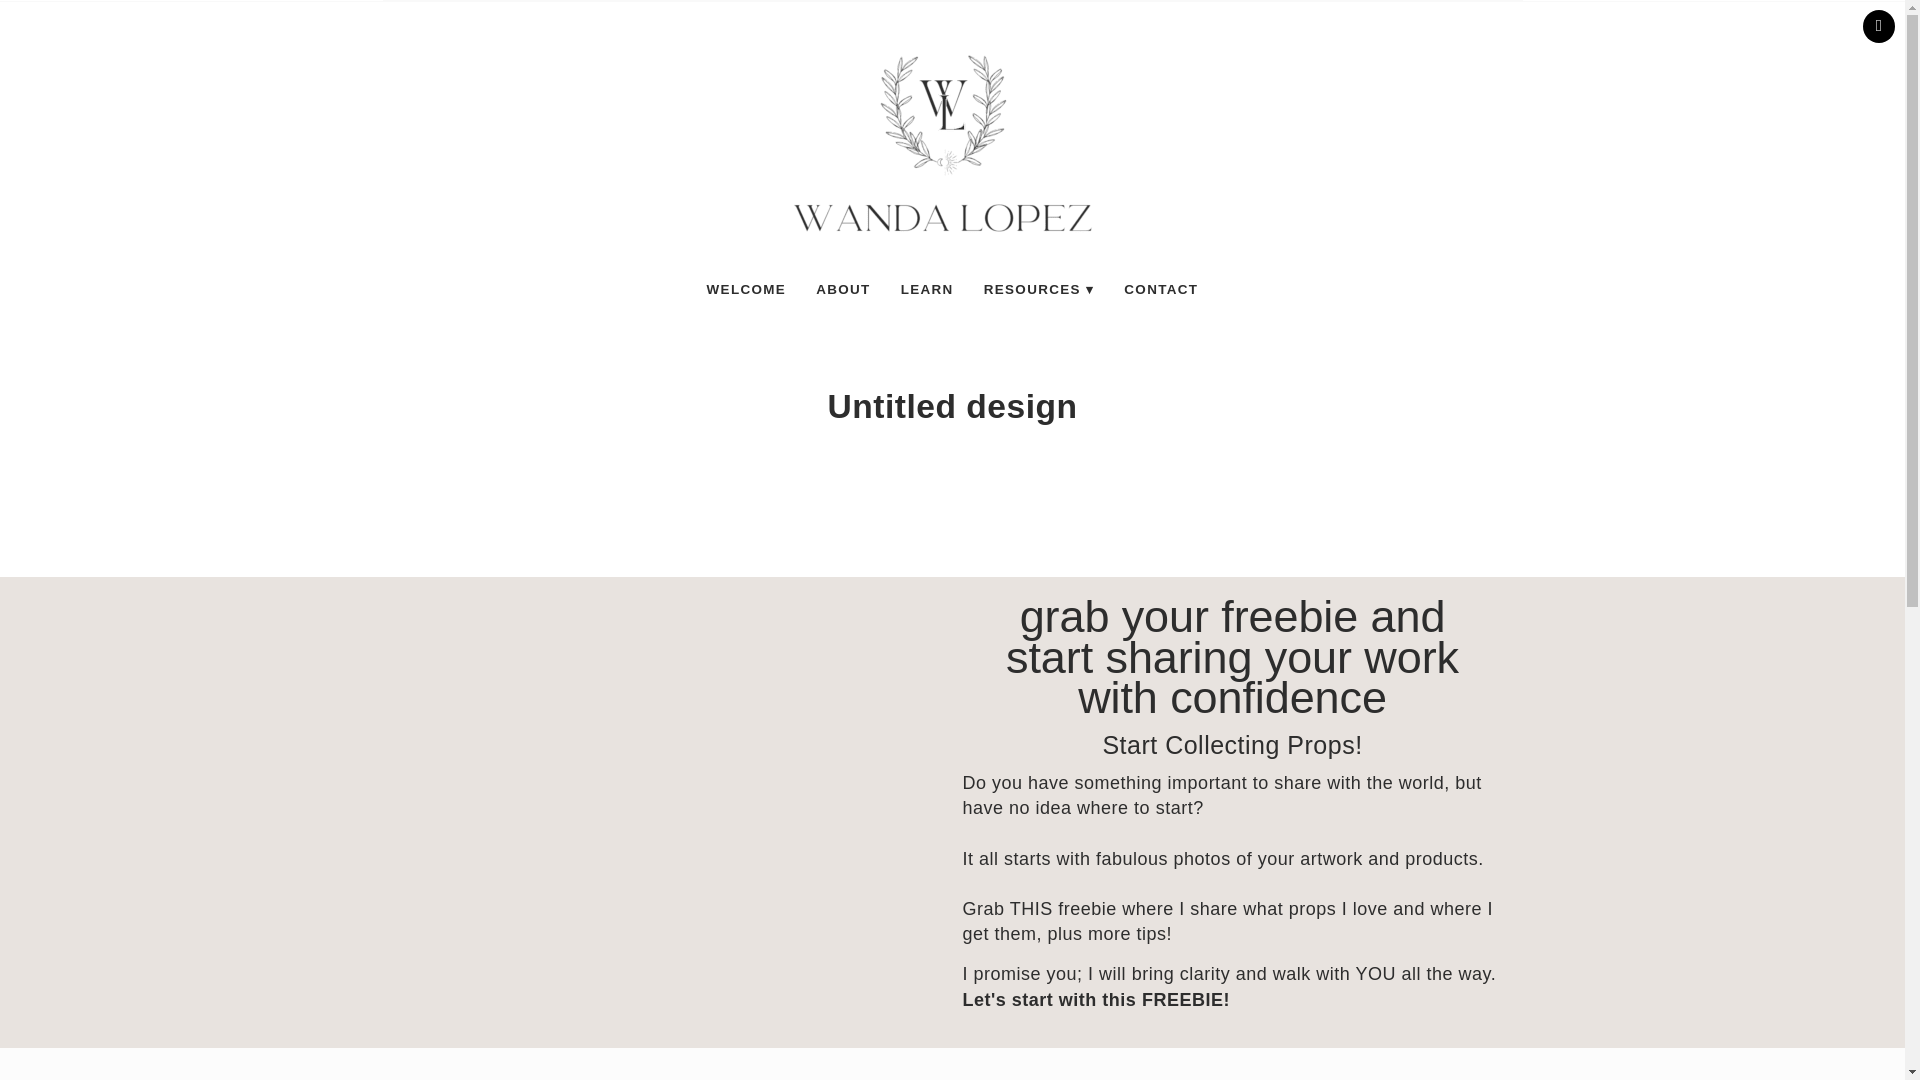  Describe the element at coordinates (927, 289) in the screenshot. I see `LEARN` at that location.